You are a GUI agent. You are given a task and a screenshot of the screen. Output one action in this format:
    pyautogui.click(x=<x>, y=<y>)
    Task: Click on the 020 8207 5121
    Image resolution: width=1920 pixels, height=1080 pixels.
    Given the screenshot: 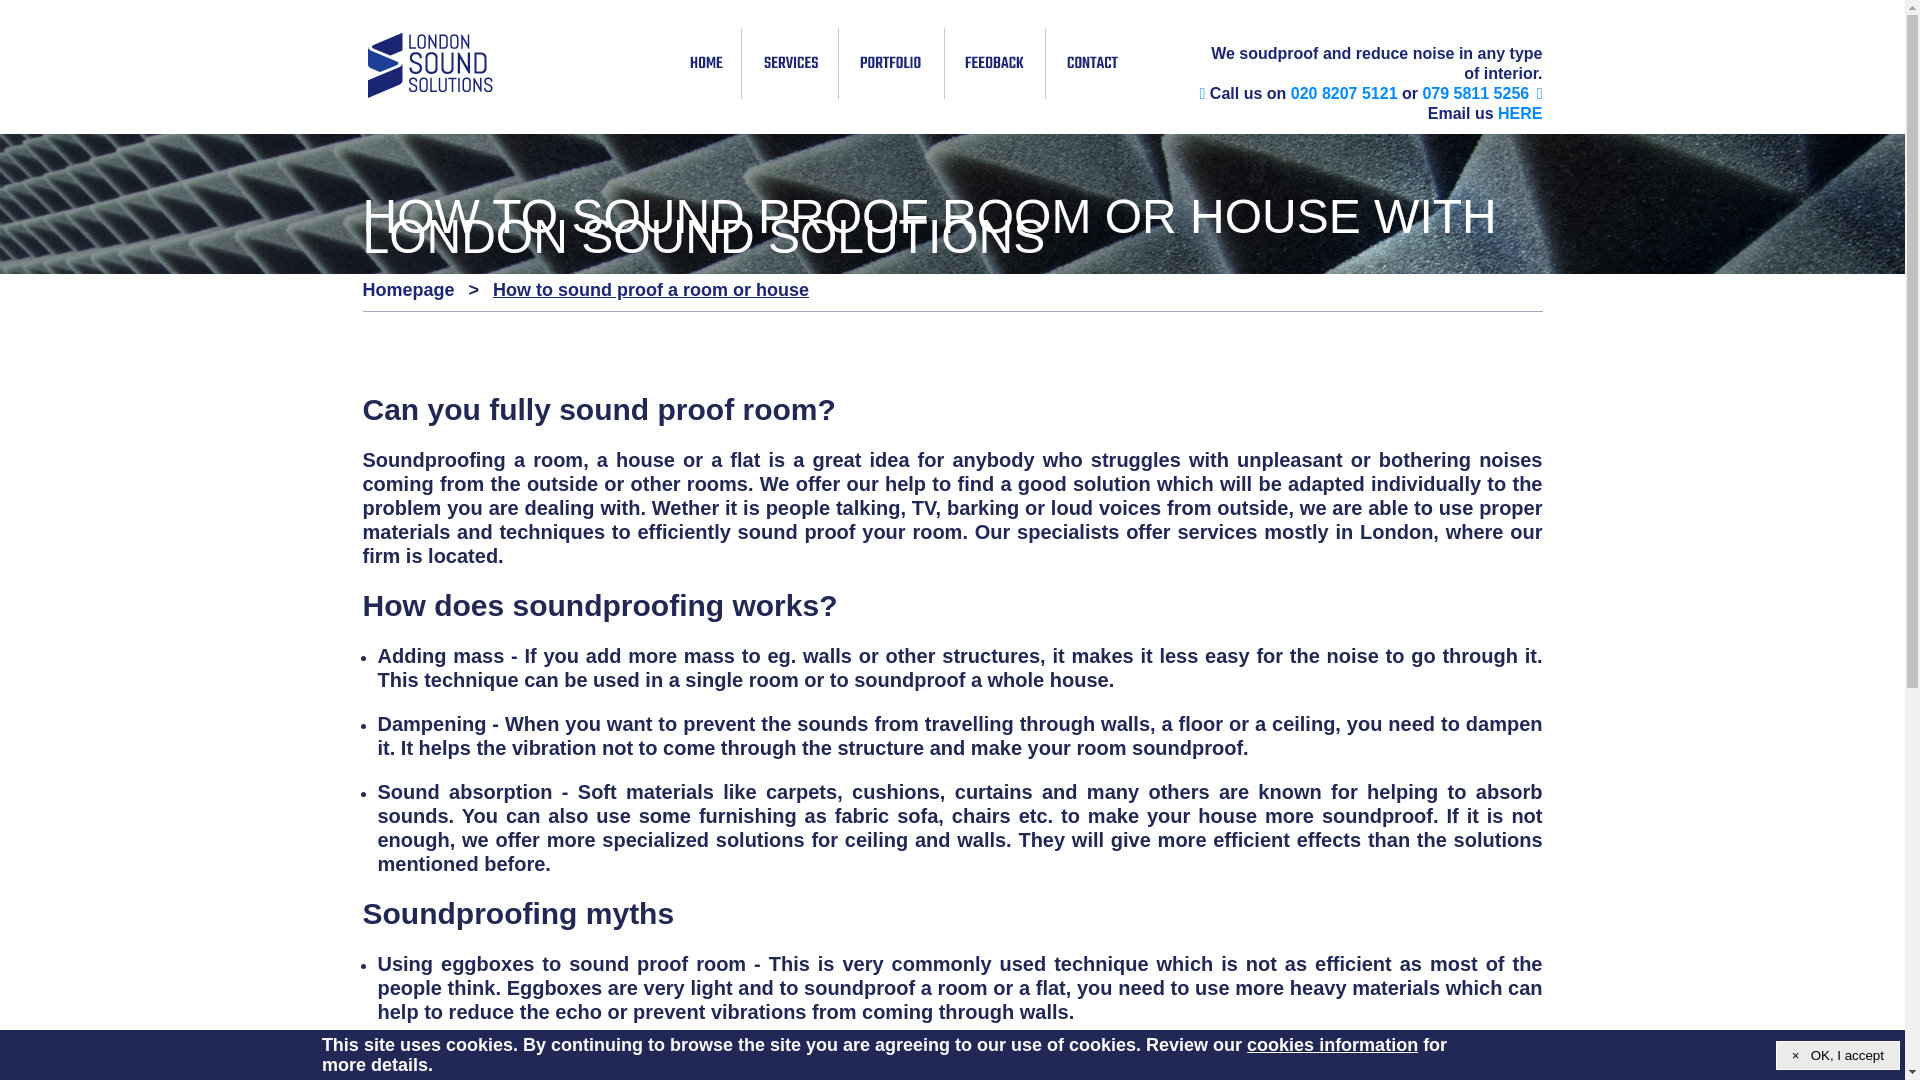 What is the action you would take?
    pyautogui.click(x=1344, y=93)
    